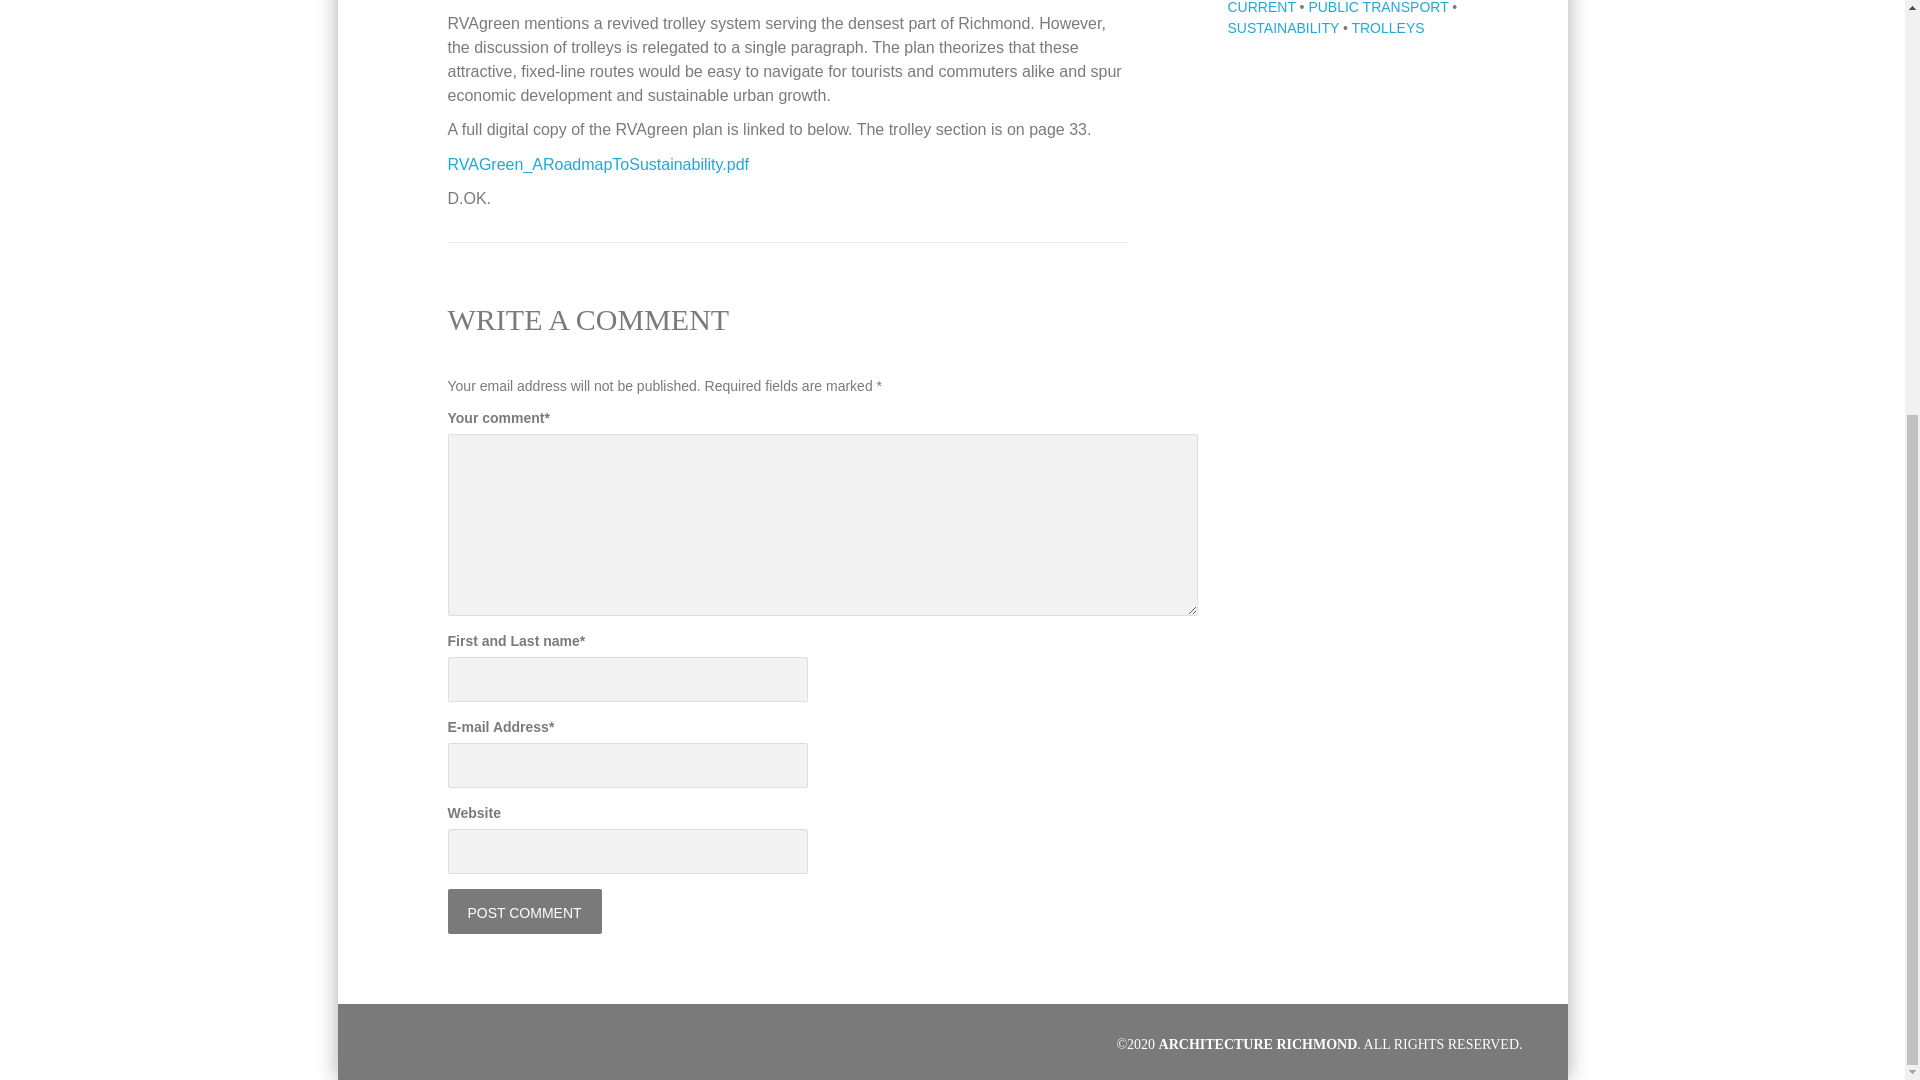 Image resolution: width=1920 pixels, height=1080 pixels. I want to click on PUBLIC TRANSPORT, so click(1377, 8).